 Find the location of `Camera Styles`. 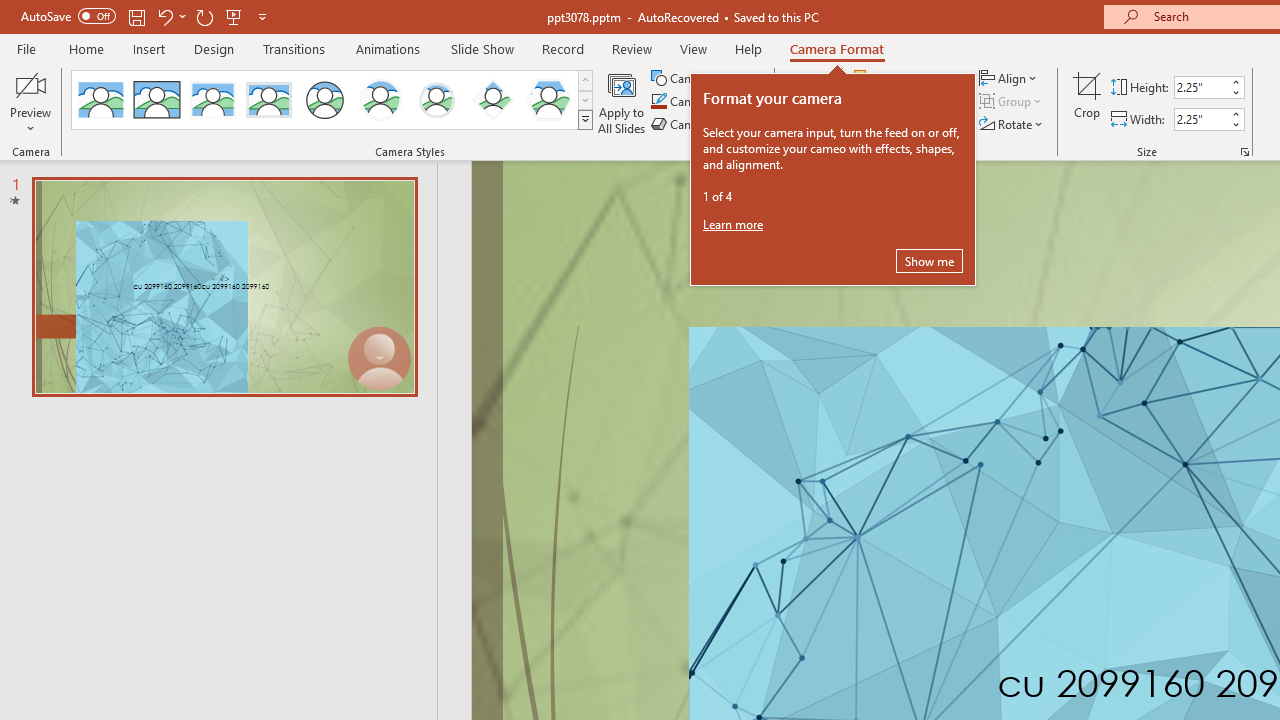

Camera Styles is located at coordinates (585, 120).